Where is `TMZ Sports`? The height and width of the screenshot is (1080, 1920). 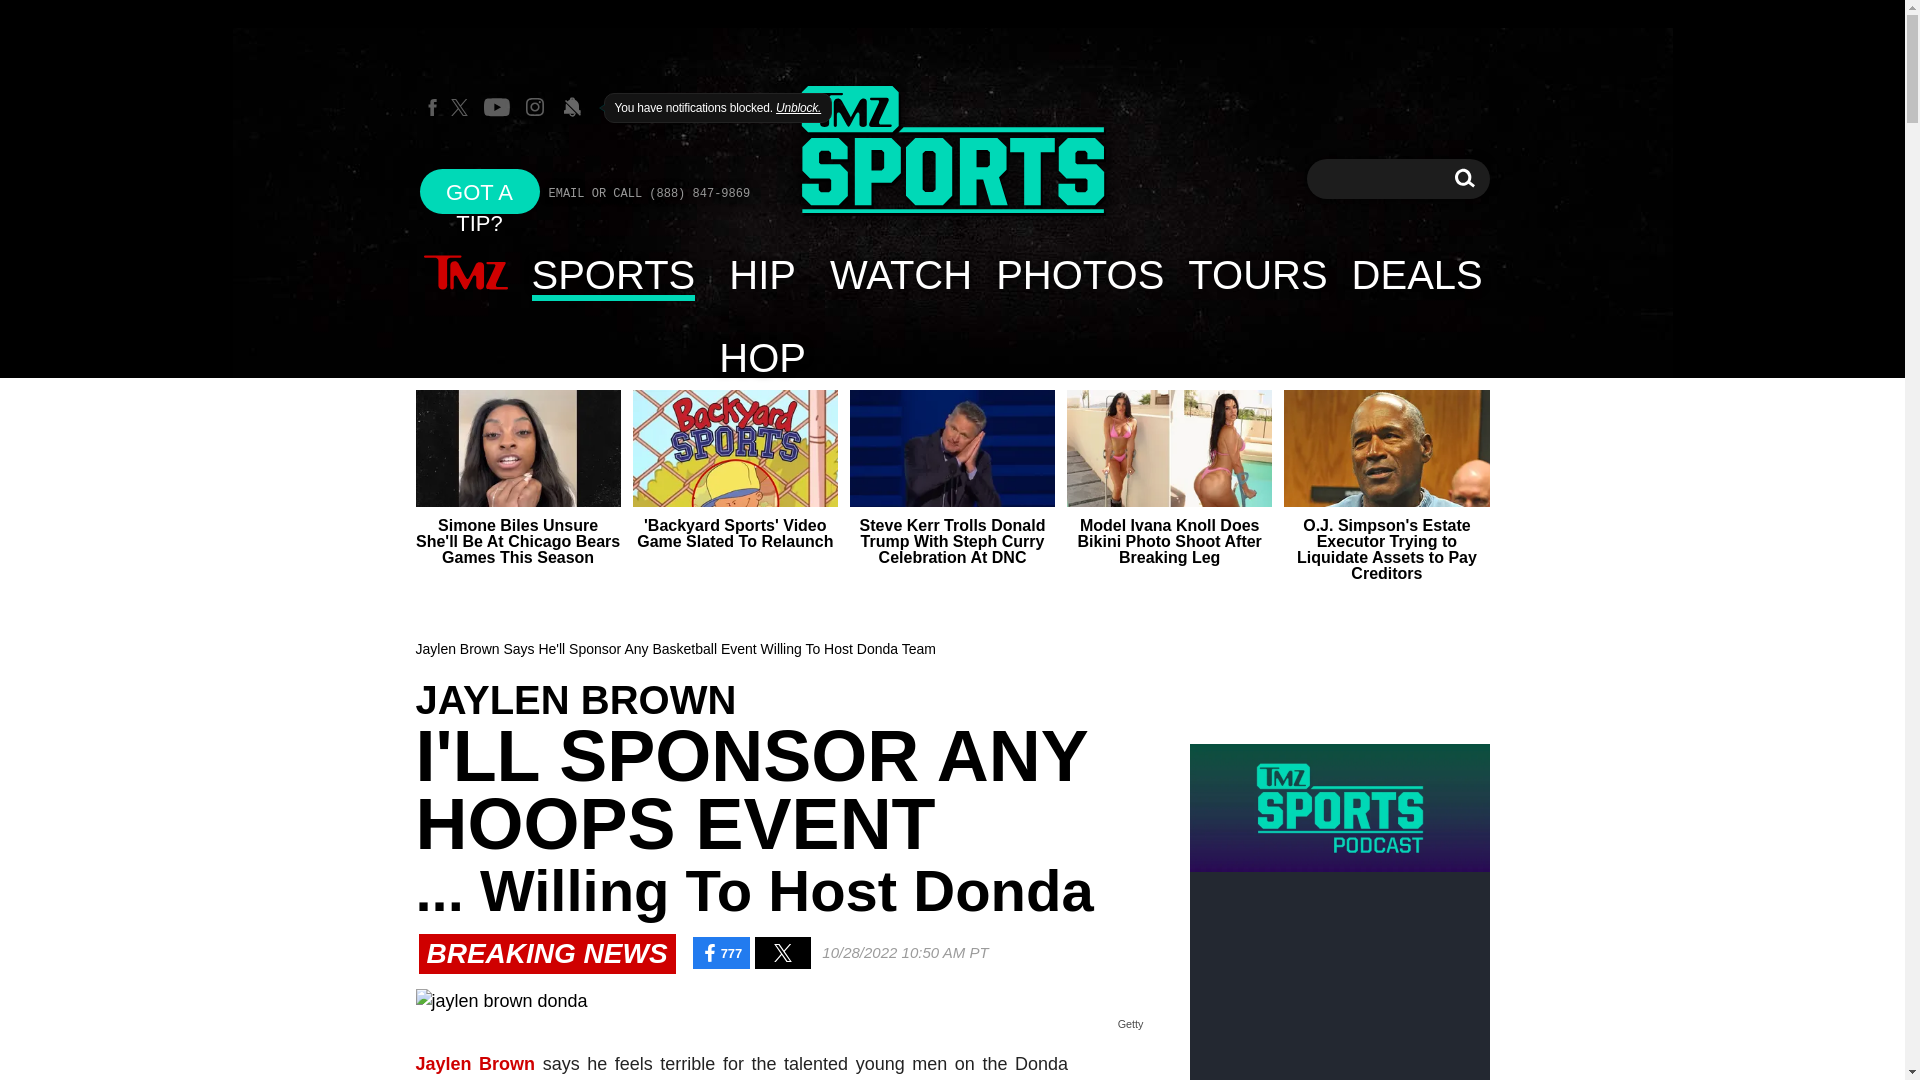
TMZ Sports is located at coordinates (952, 150).